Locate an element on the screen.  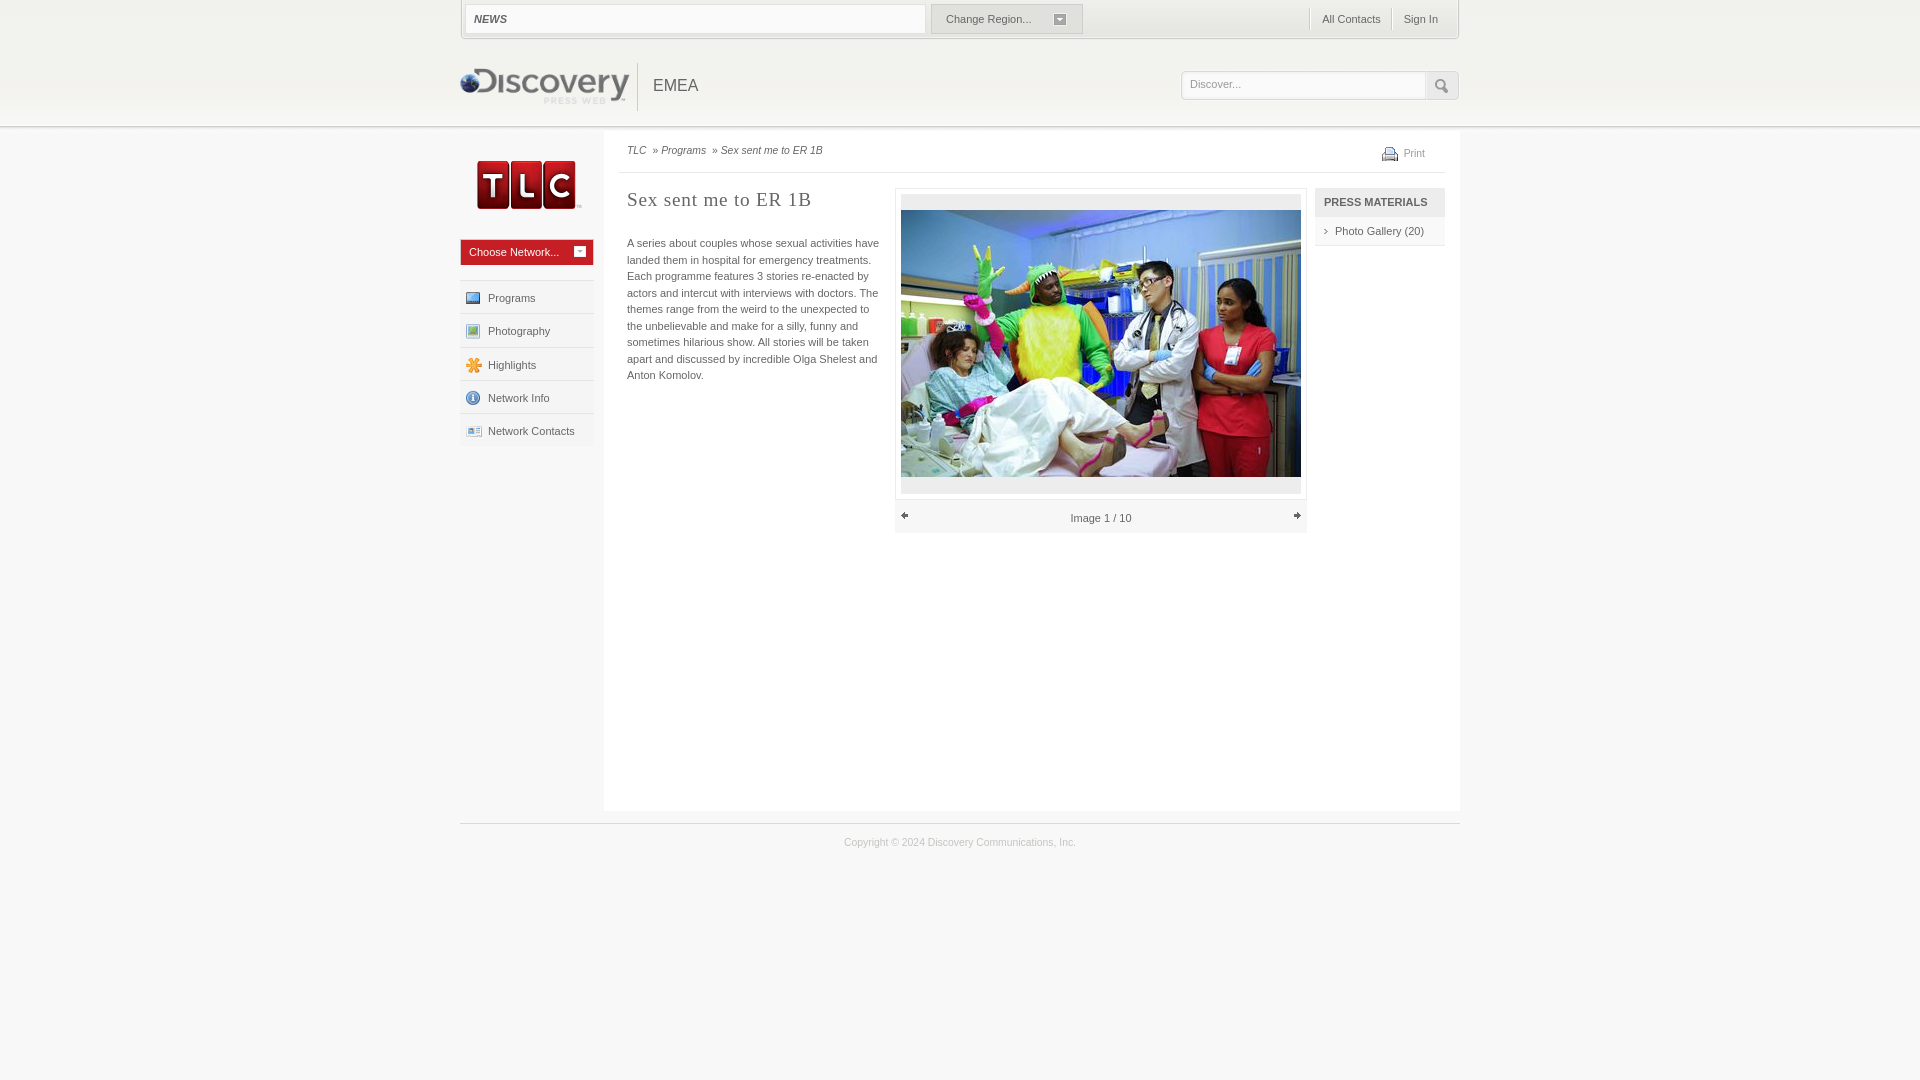
Sign In is located at coordinates (1420, 18).